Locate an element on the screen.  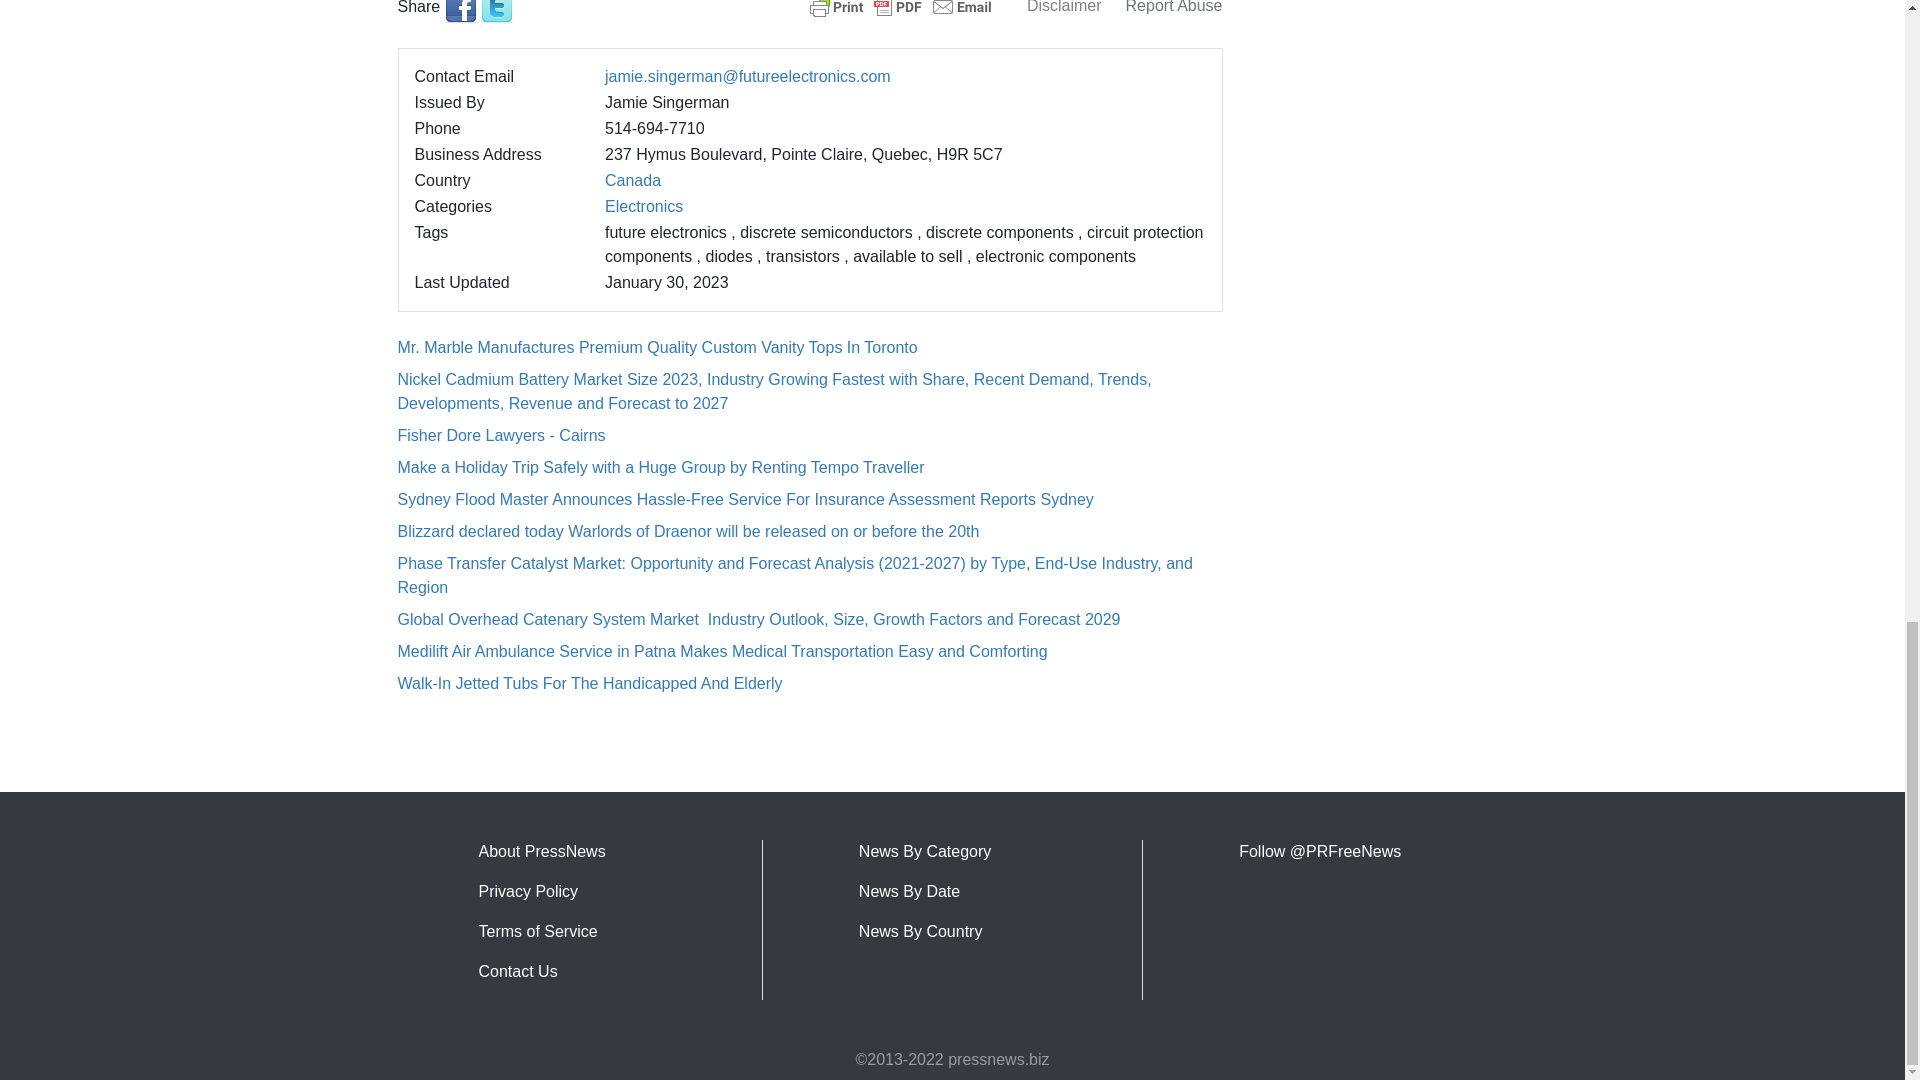
About PressNews is located at coordinates (541, 851).